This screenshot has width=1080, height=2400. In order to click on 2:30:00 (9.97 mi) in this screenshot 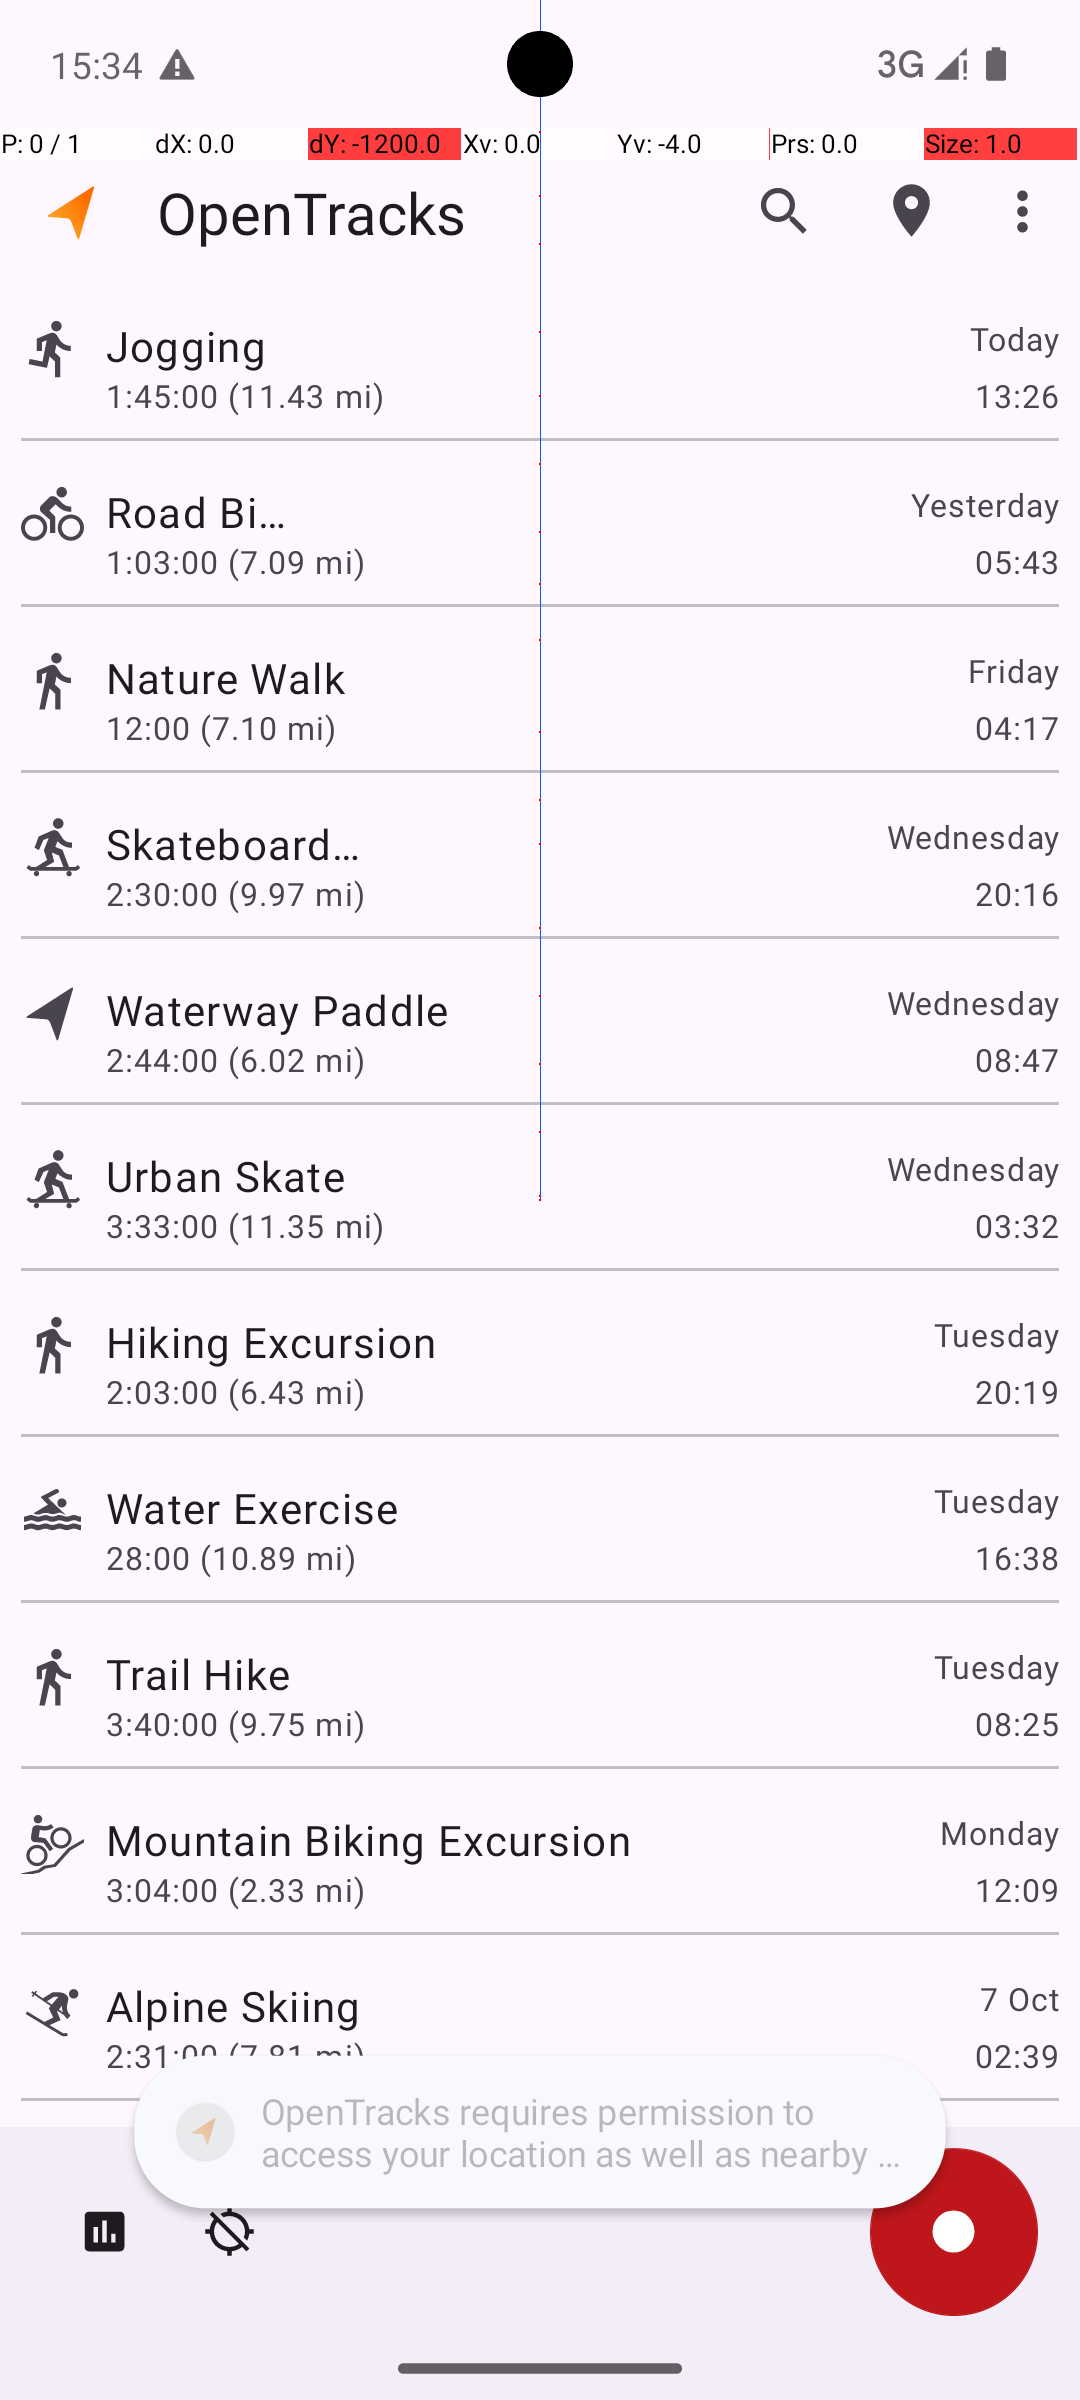, I will do `click(236, 894)`.